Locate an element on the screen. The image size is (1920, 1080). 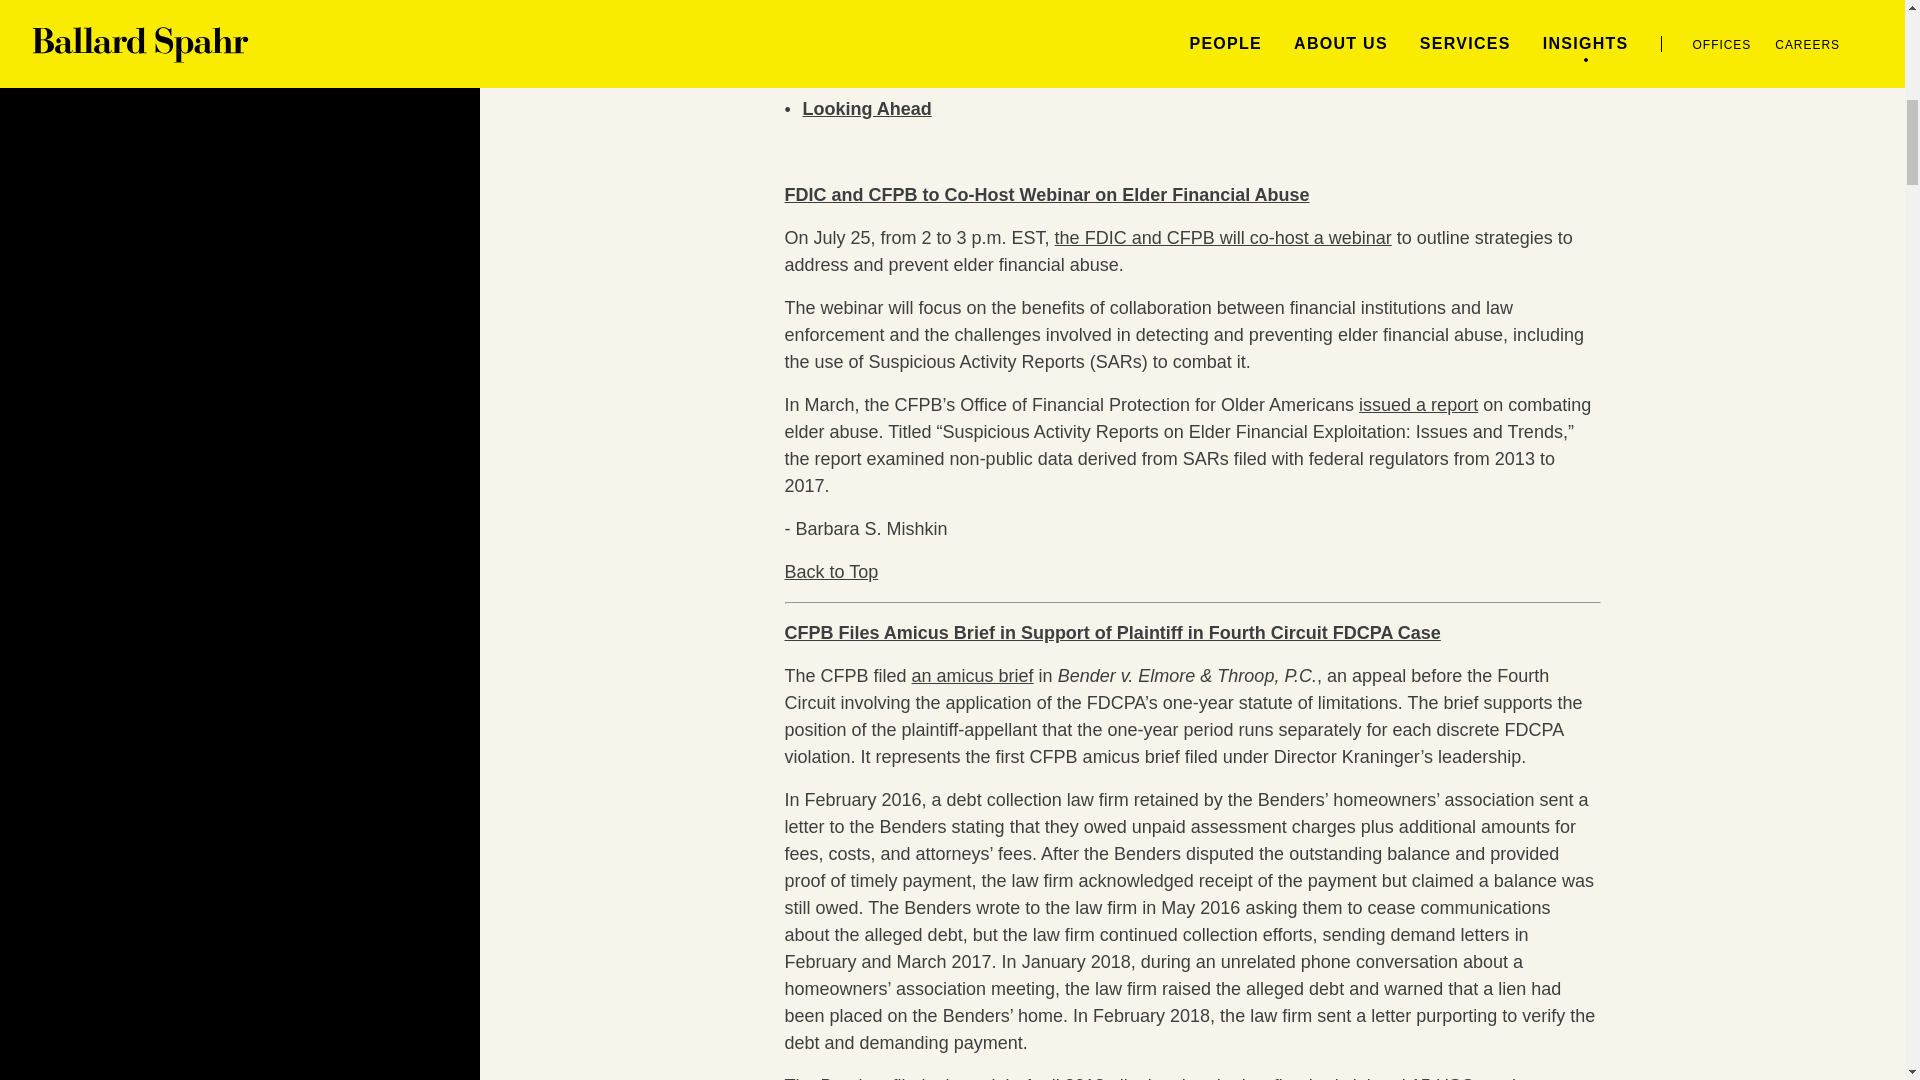
Looking Ahead is located at coordinates (866, 108).